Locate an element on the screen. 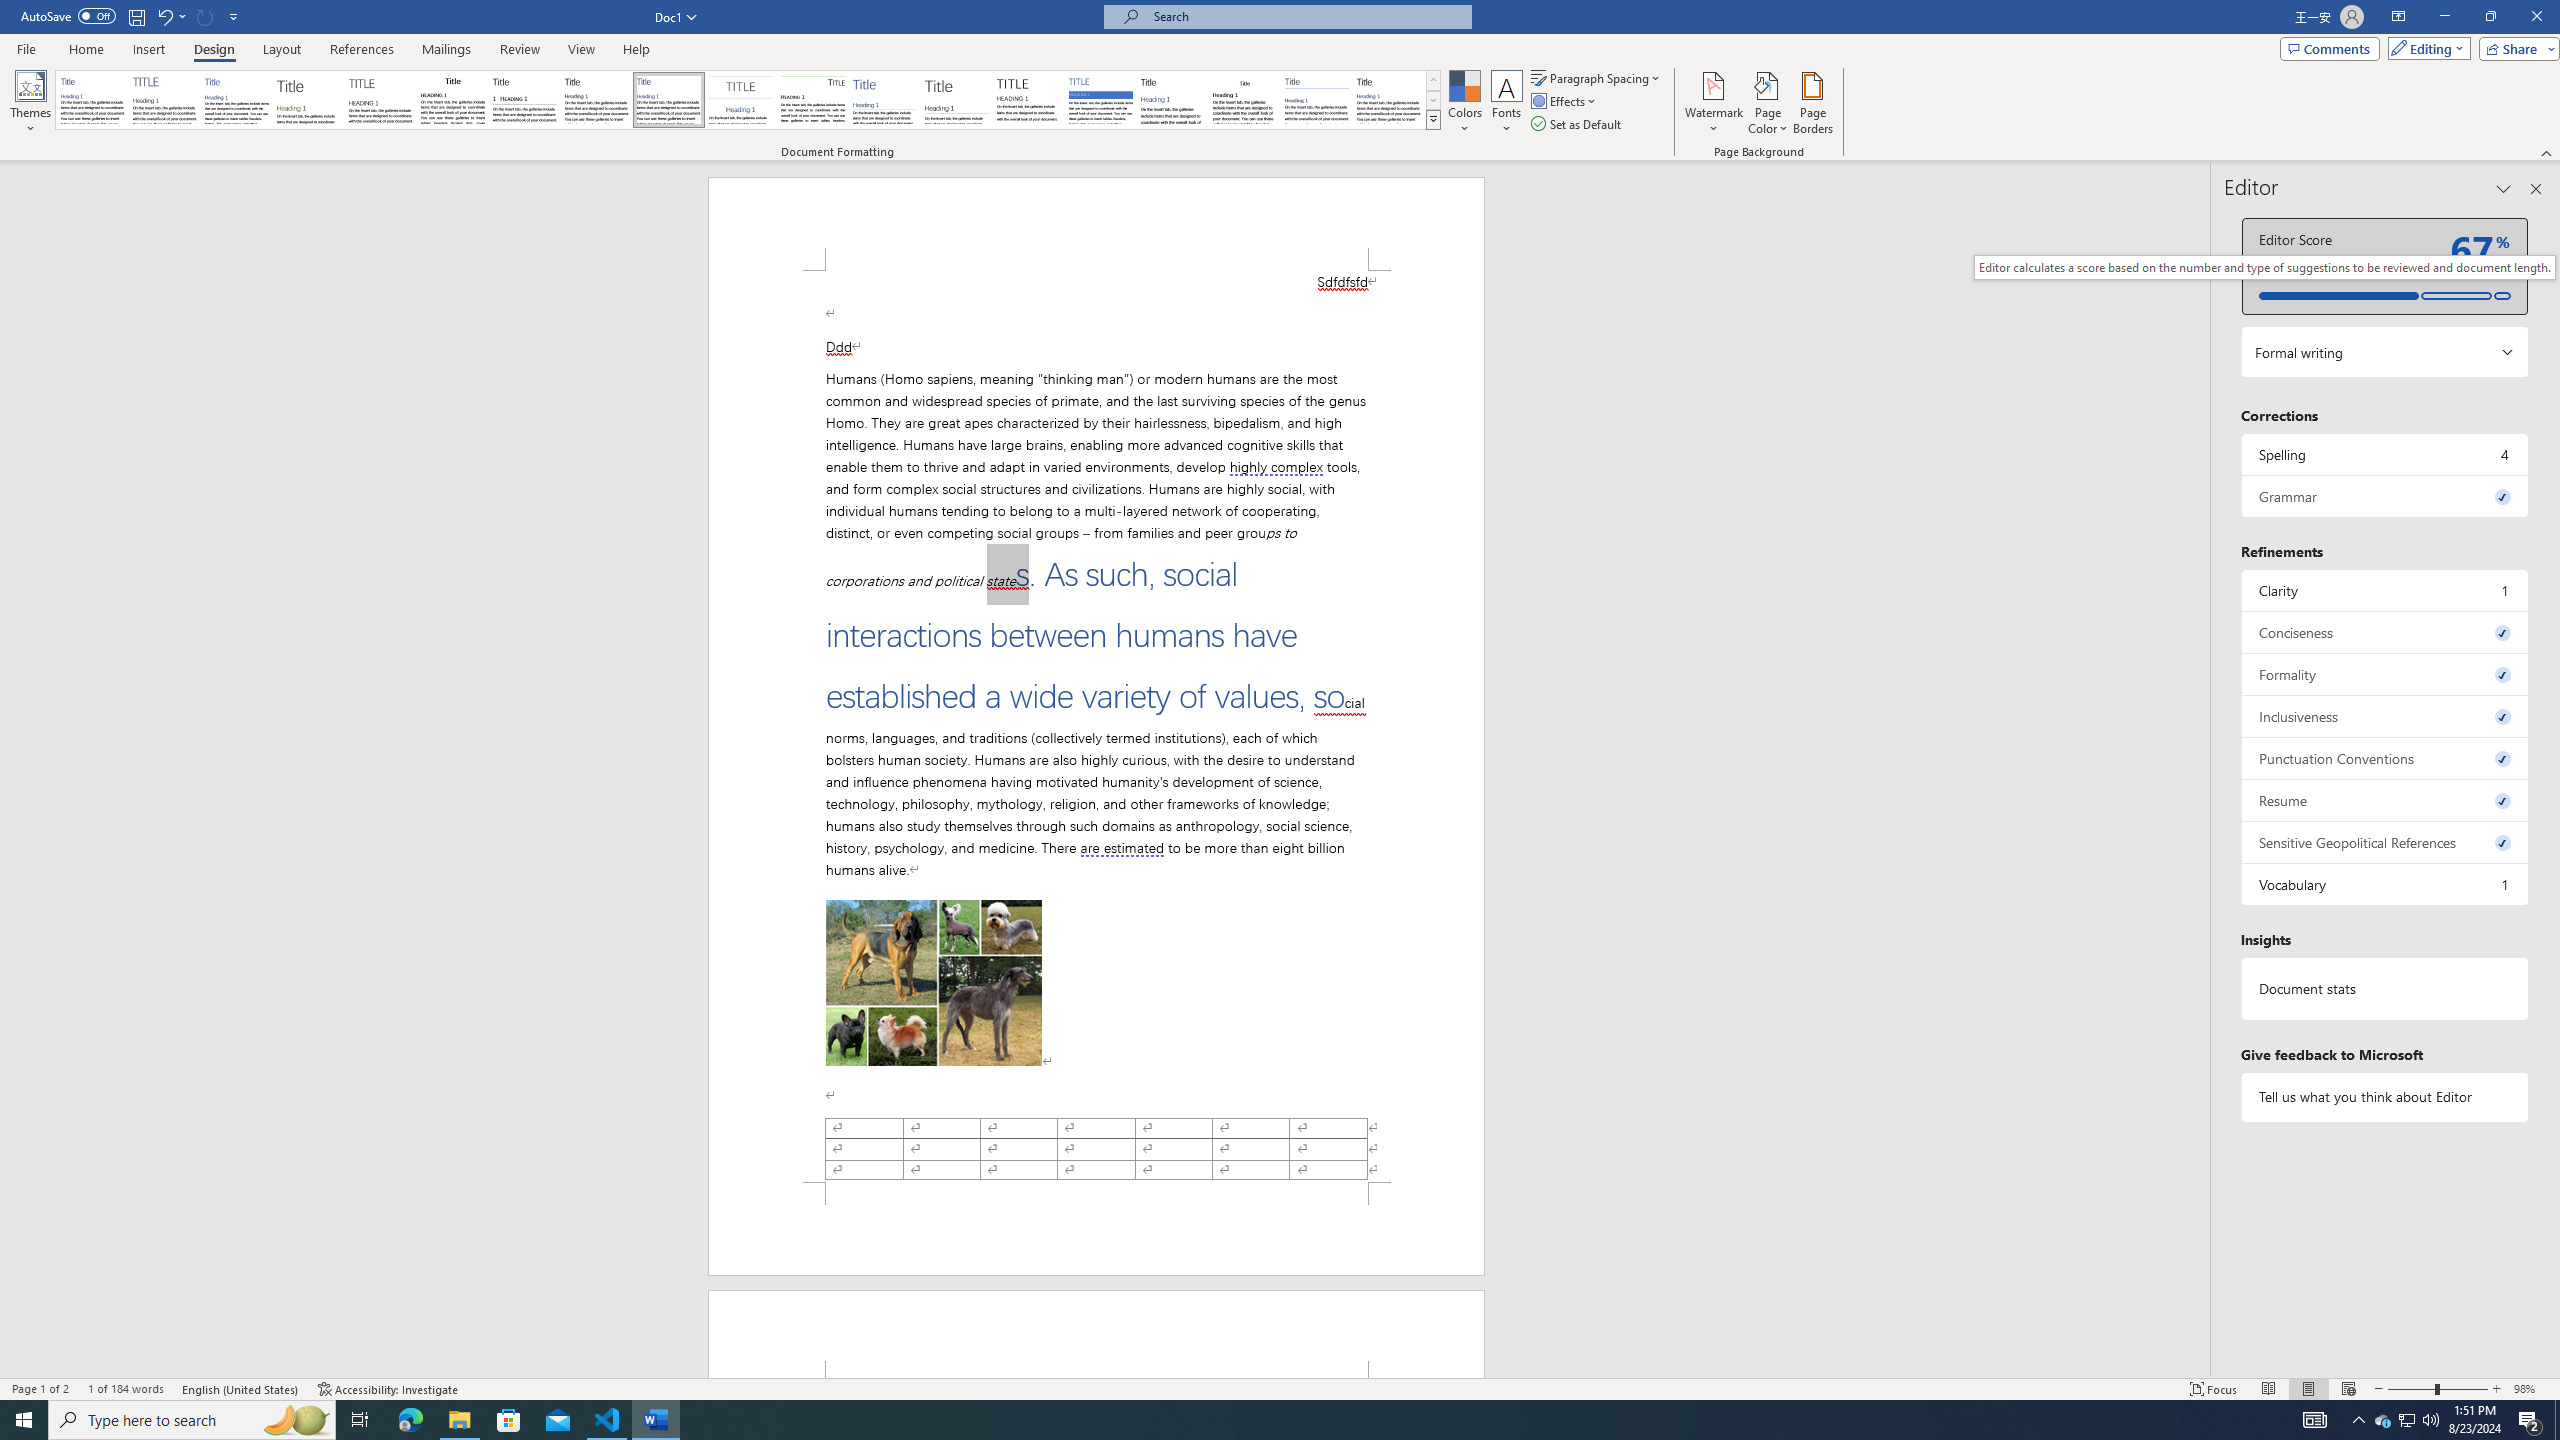 The width and height of the screenshot is (2560, 1440). Word is located at coordinates (1172, 100).